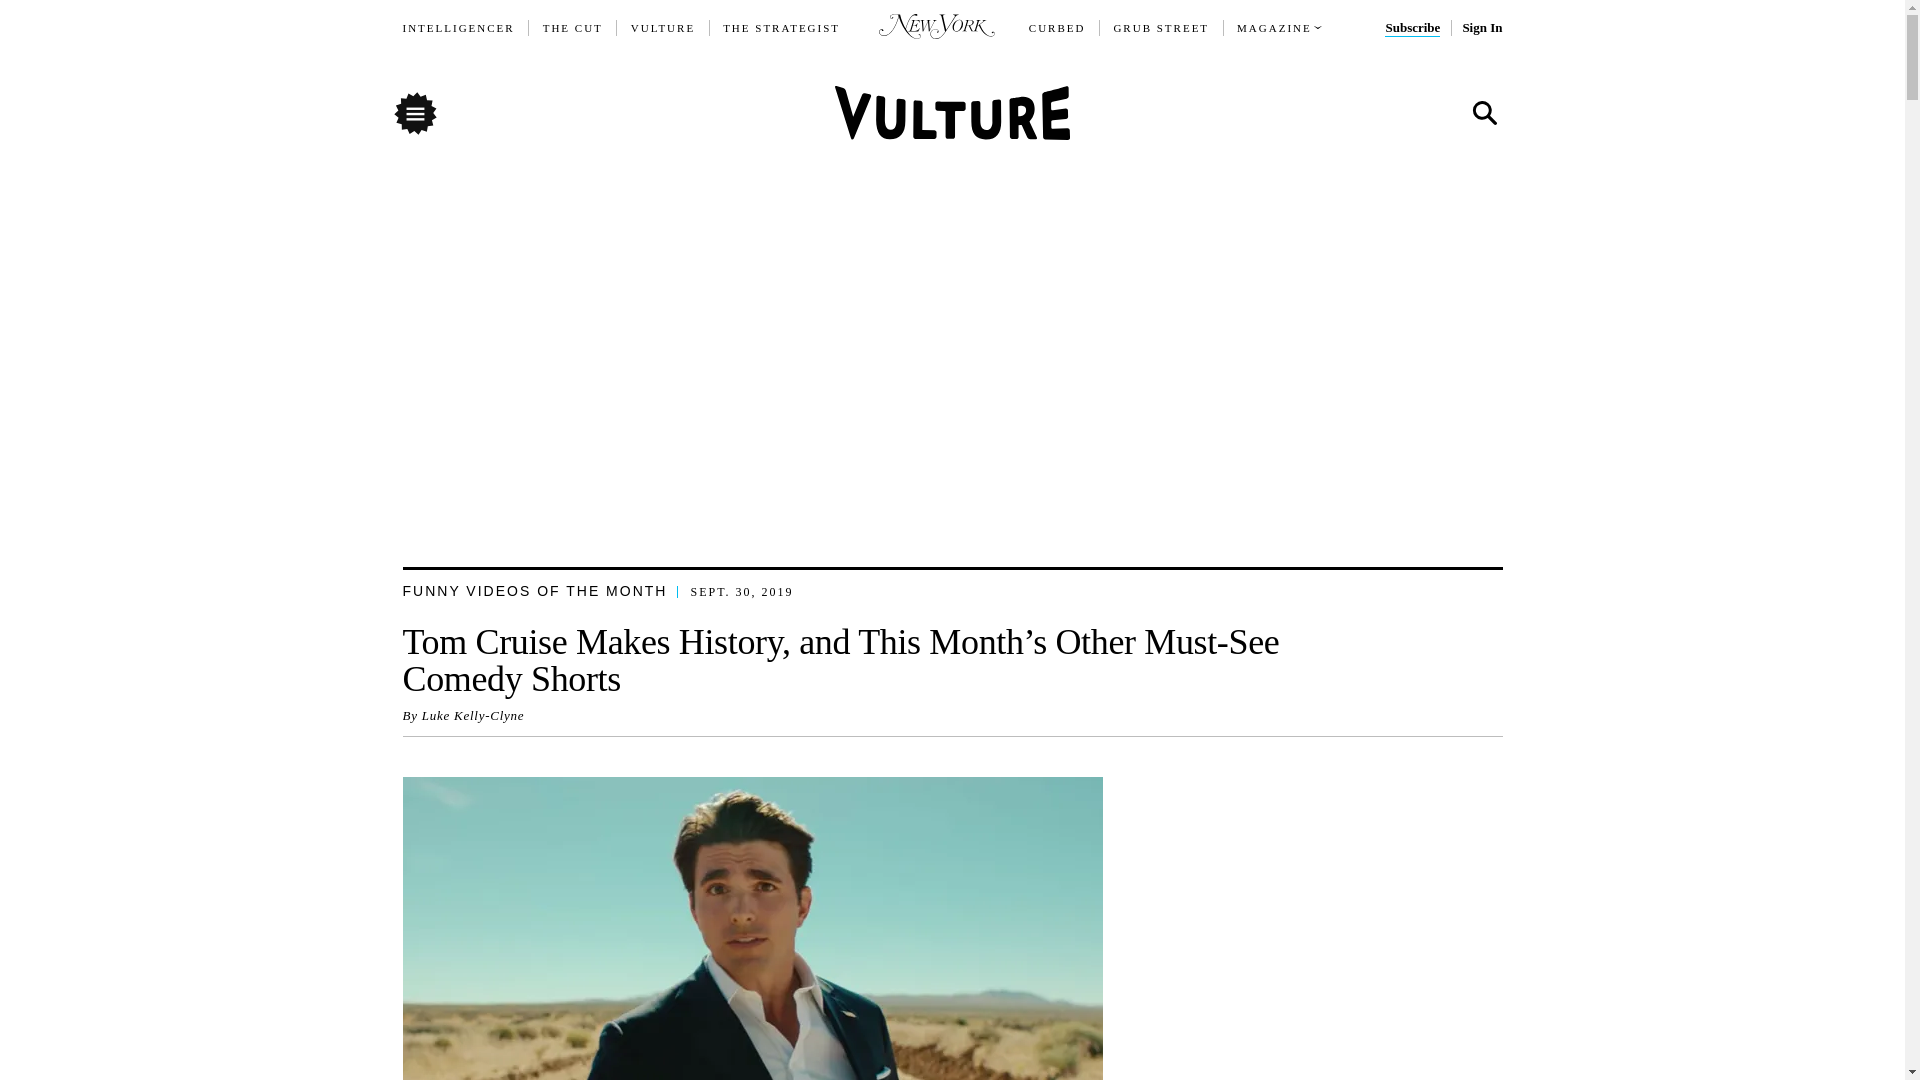 This screenshot has width=1920, height=1080. What do you see at coordinates (782, 28) in the screenshot?
I see `THE STRATEGIST` at bounding box center [782, 28].